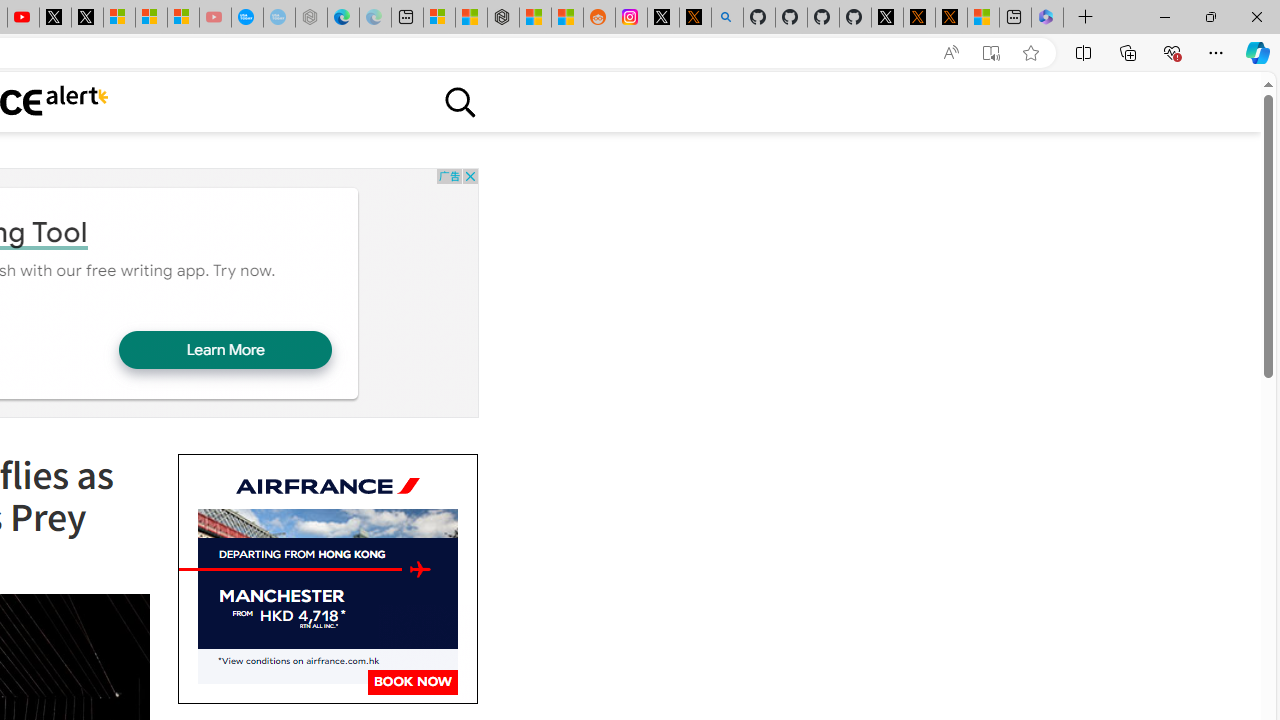 This screenshot has width=1280, height=720. I want to click on Nordace - Nordace has arrived Hong Kong - Sleeping, so click(310, 18).